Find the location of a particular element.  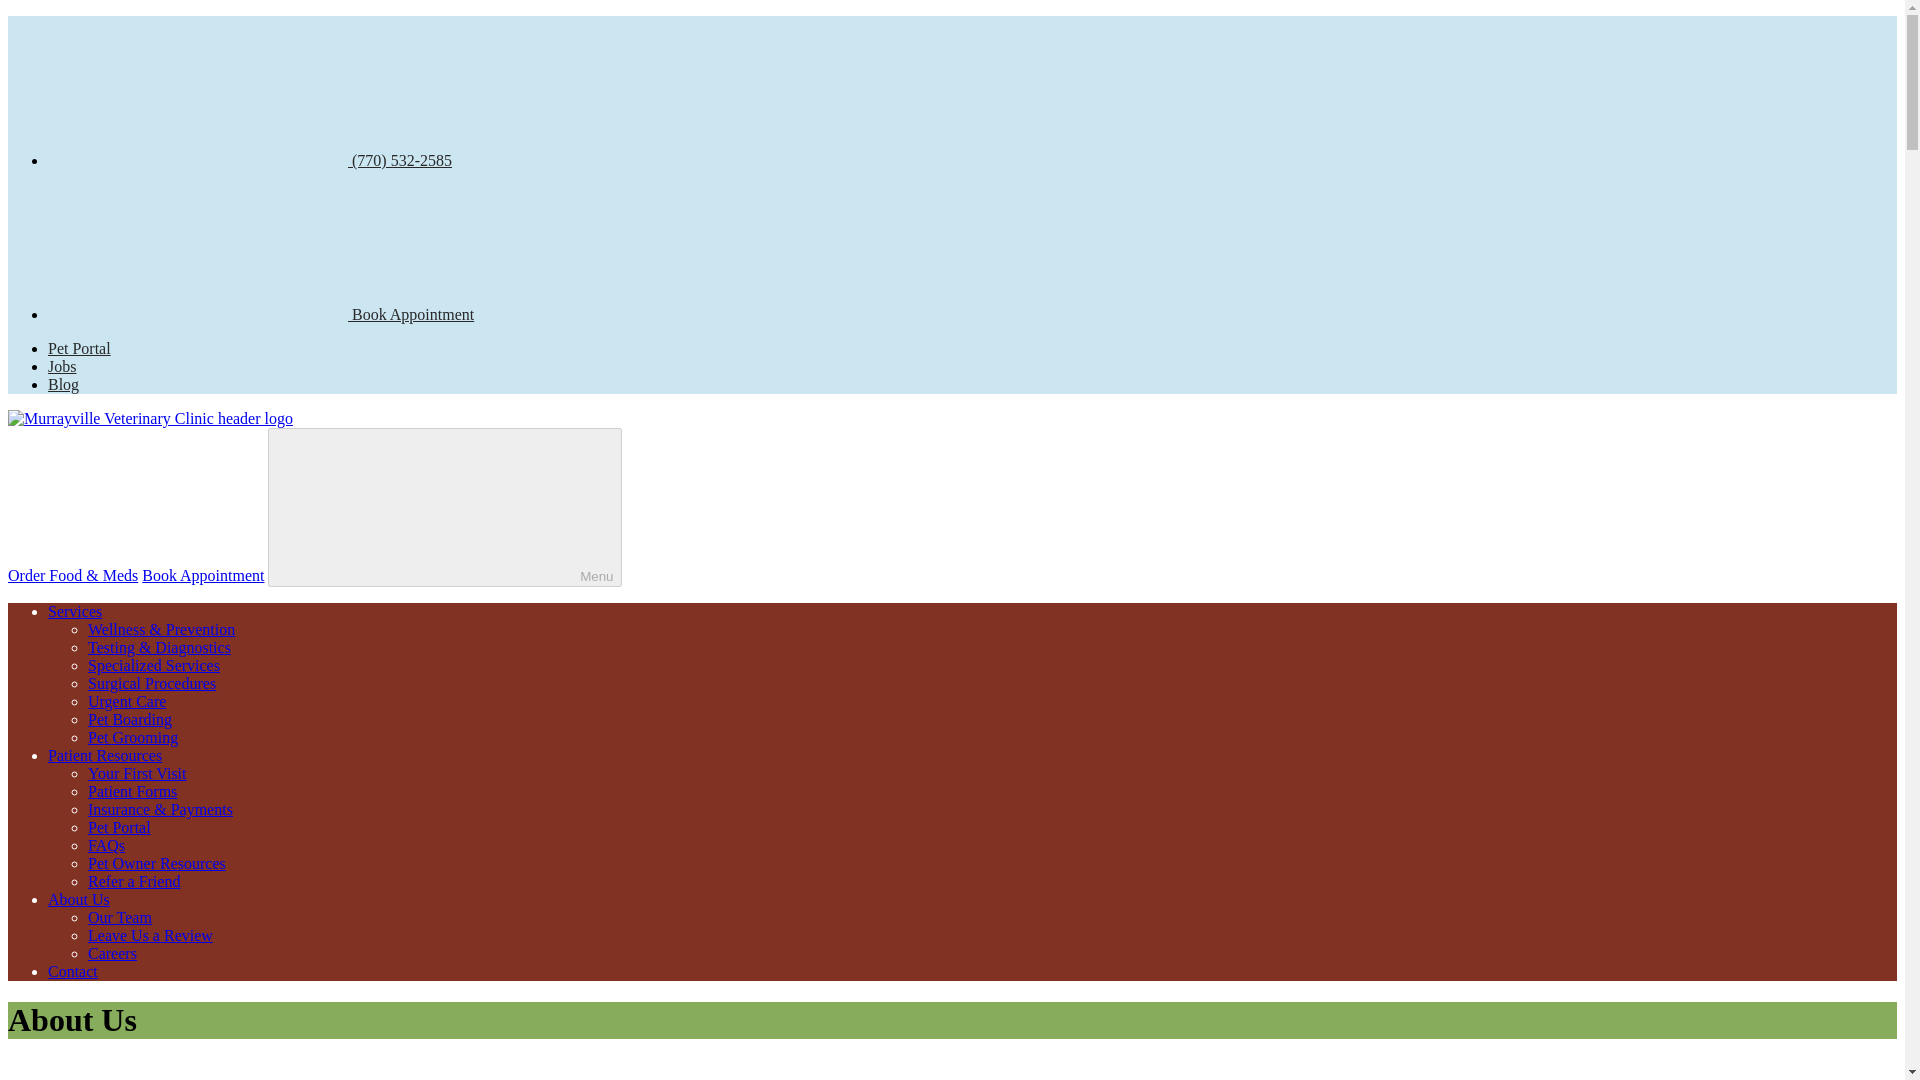

Specialized Services is located at coordinates (154, 664).